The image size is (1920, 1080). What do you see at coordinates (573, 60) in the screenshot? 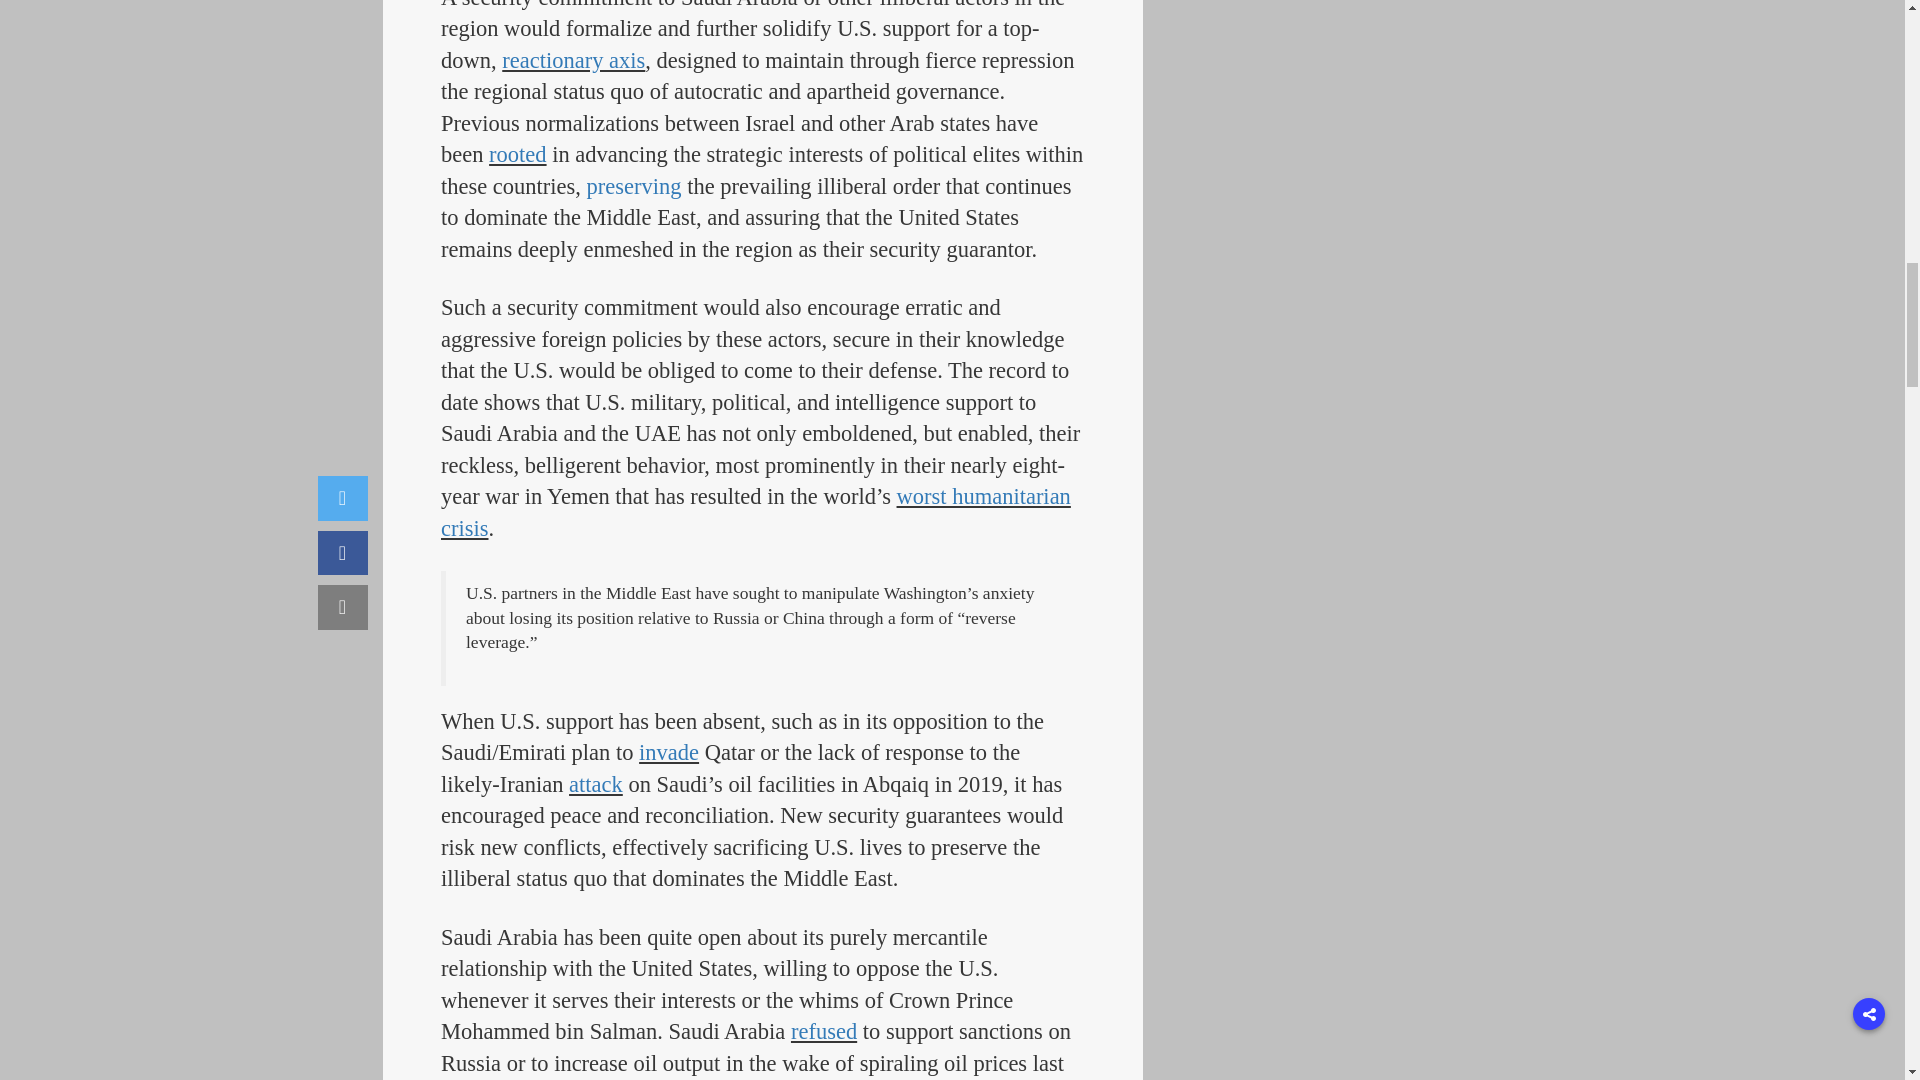
I see `reactionary axis` at bounding box center [573, 60].